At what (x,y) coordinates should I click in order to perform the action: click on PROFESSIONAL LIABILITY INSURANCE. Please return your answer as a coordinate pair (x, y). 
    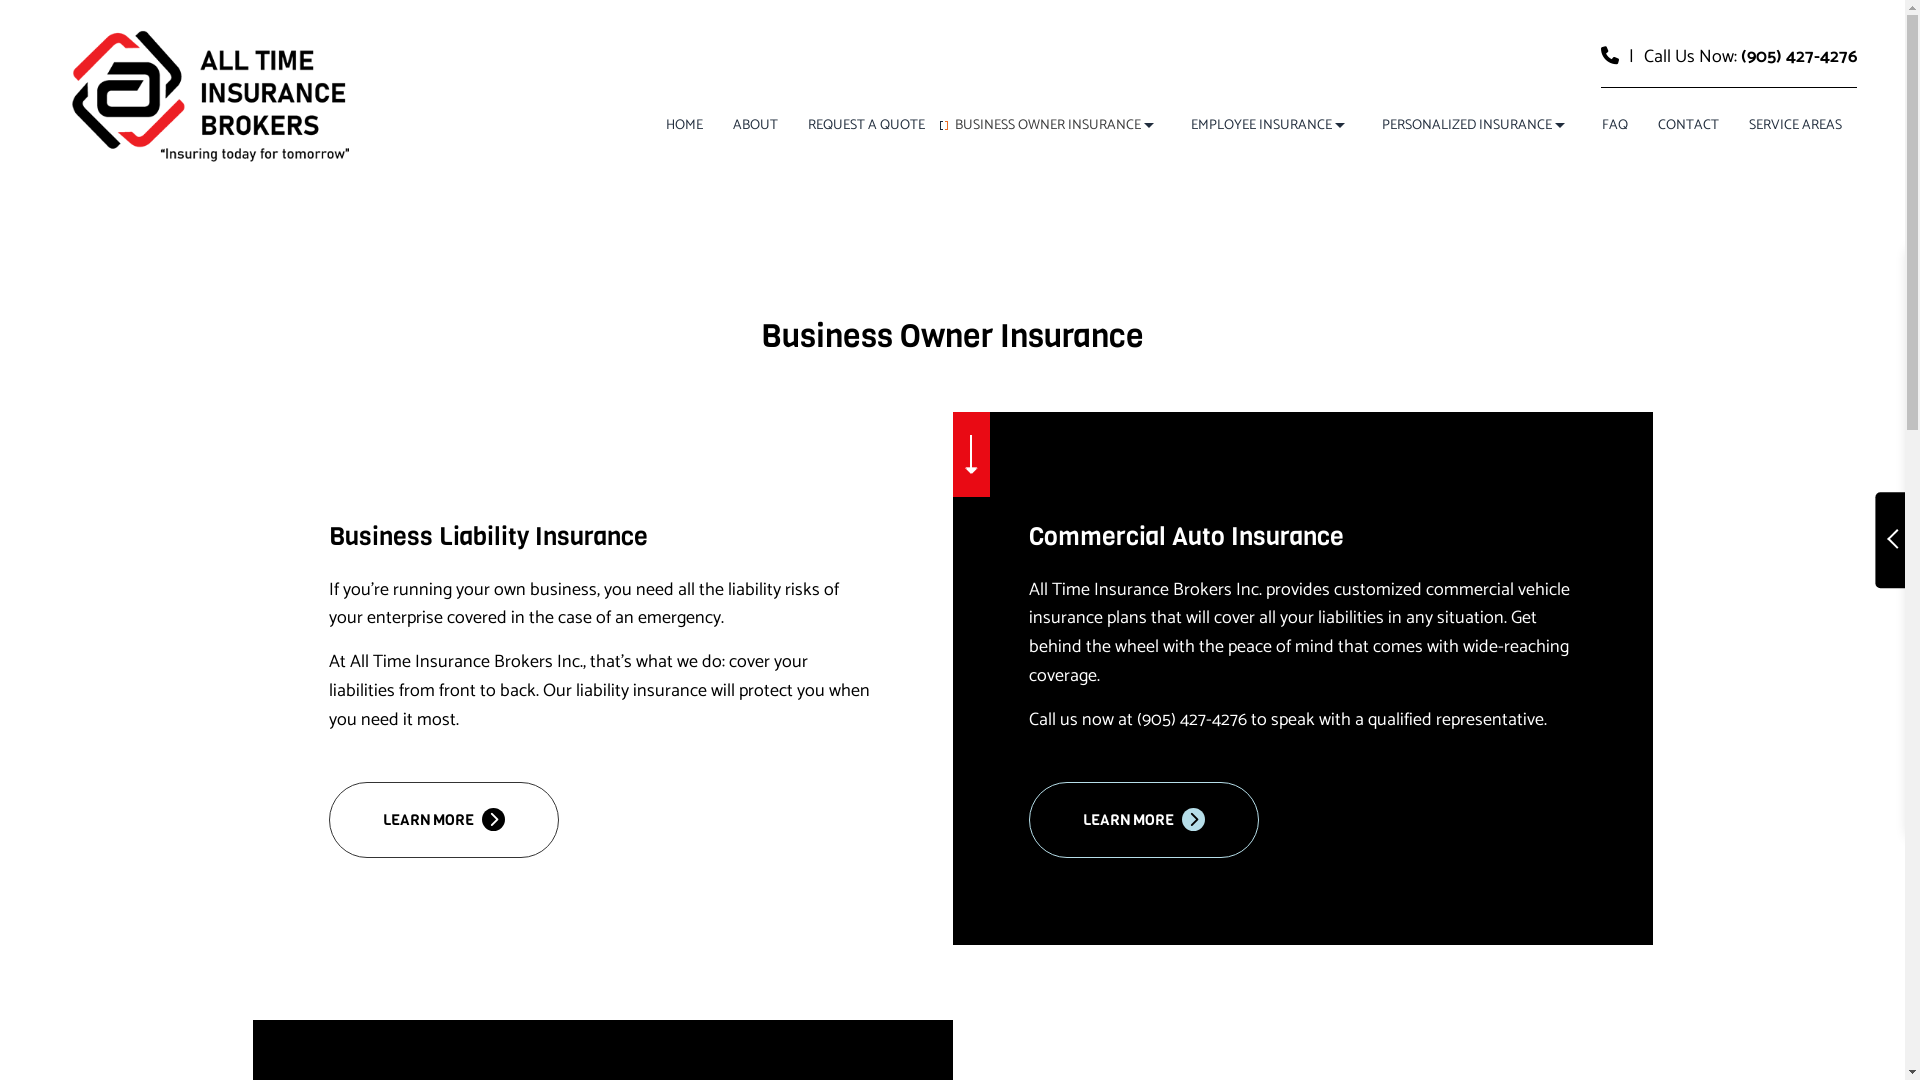
    Looking at the image, I should click on (1096, 268).